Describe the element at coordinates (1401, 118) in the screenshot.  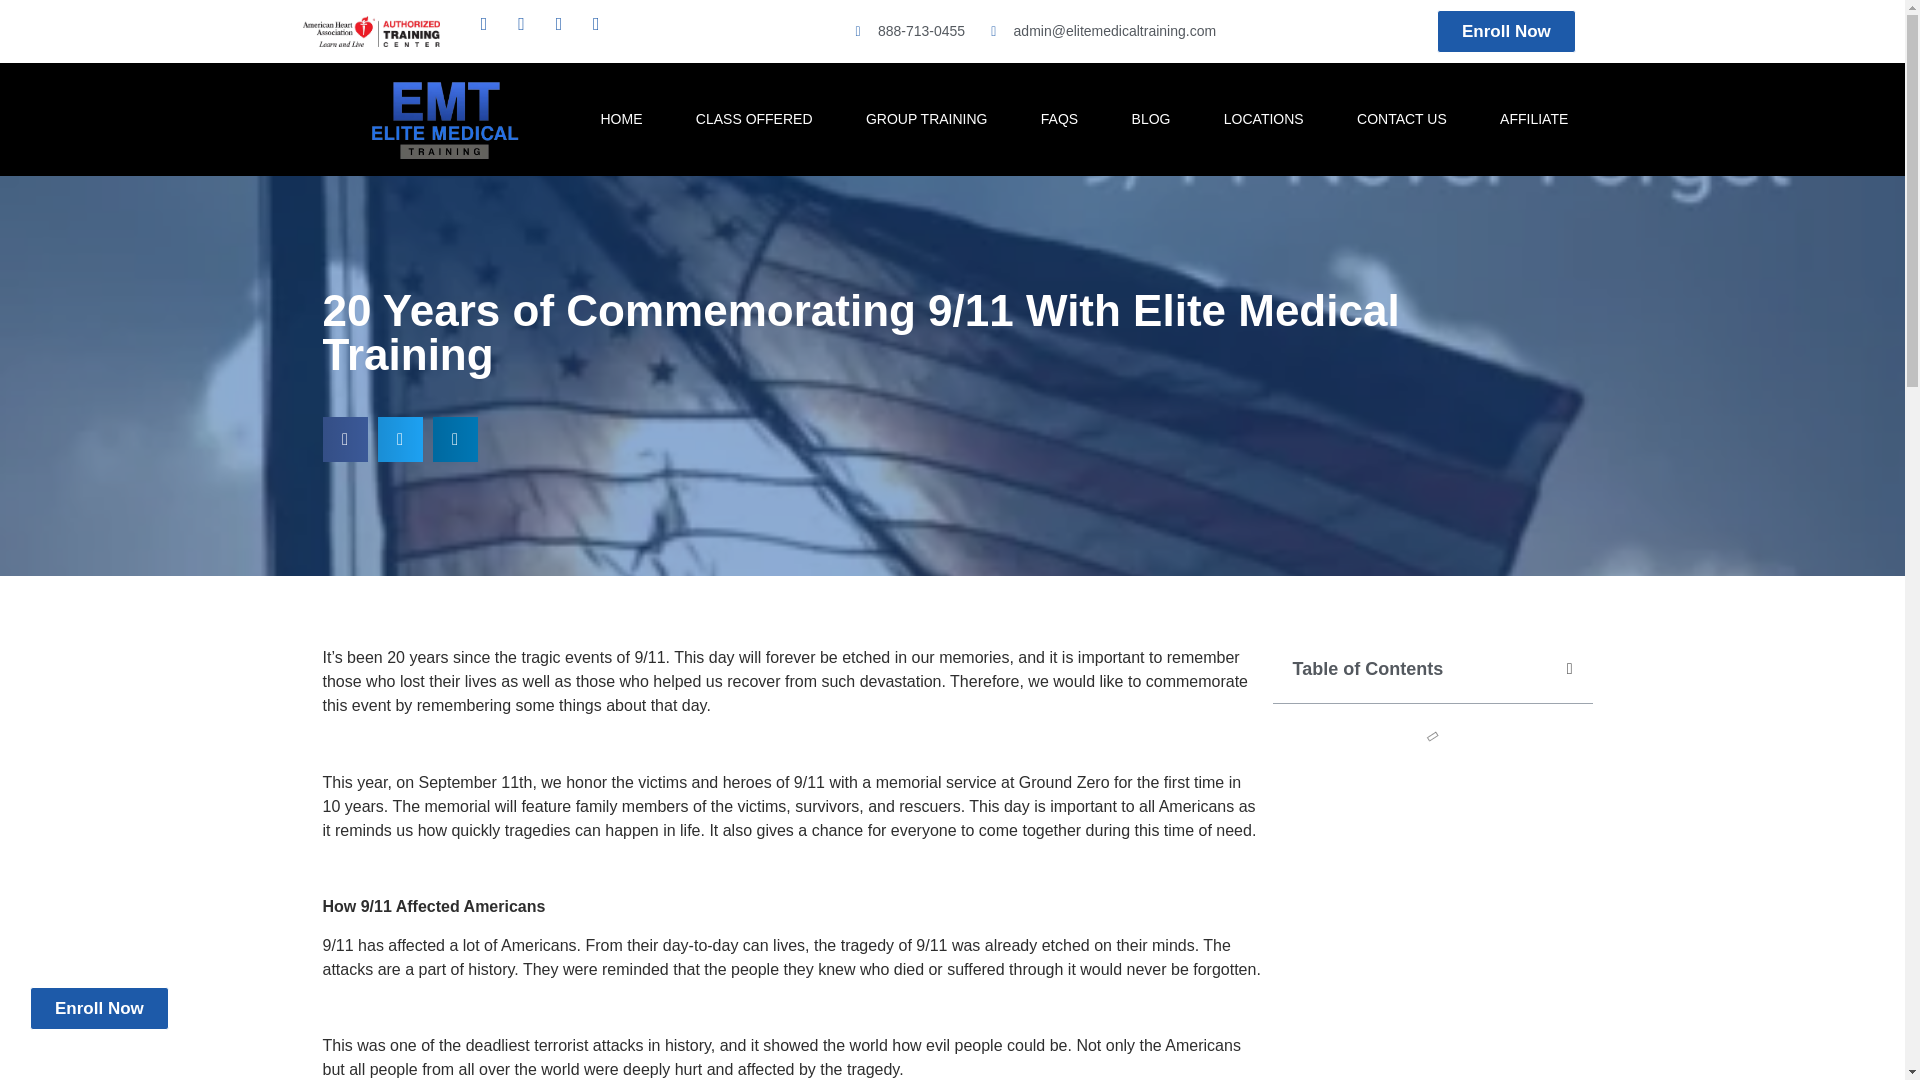
I see `CONTACT US` at that location.